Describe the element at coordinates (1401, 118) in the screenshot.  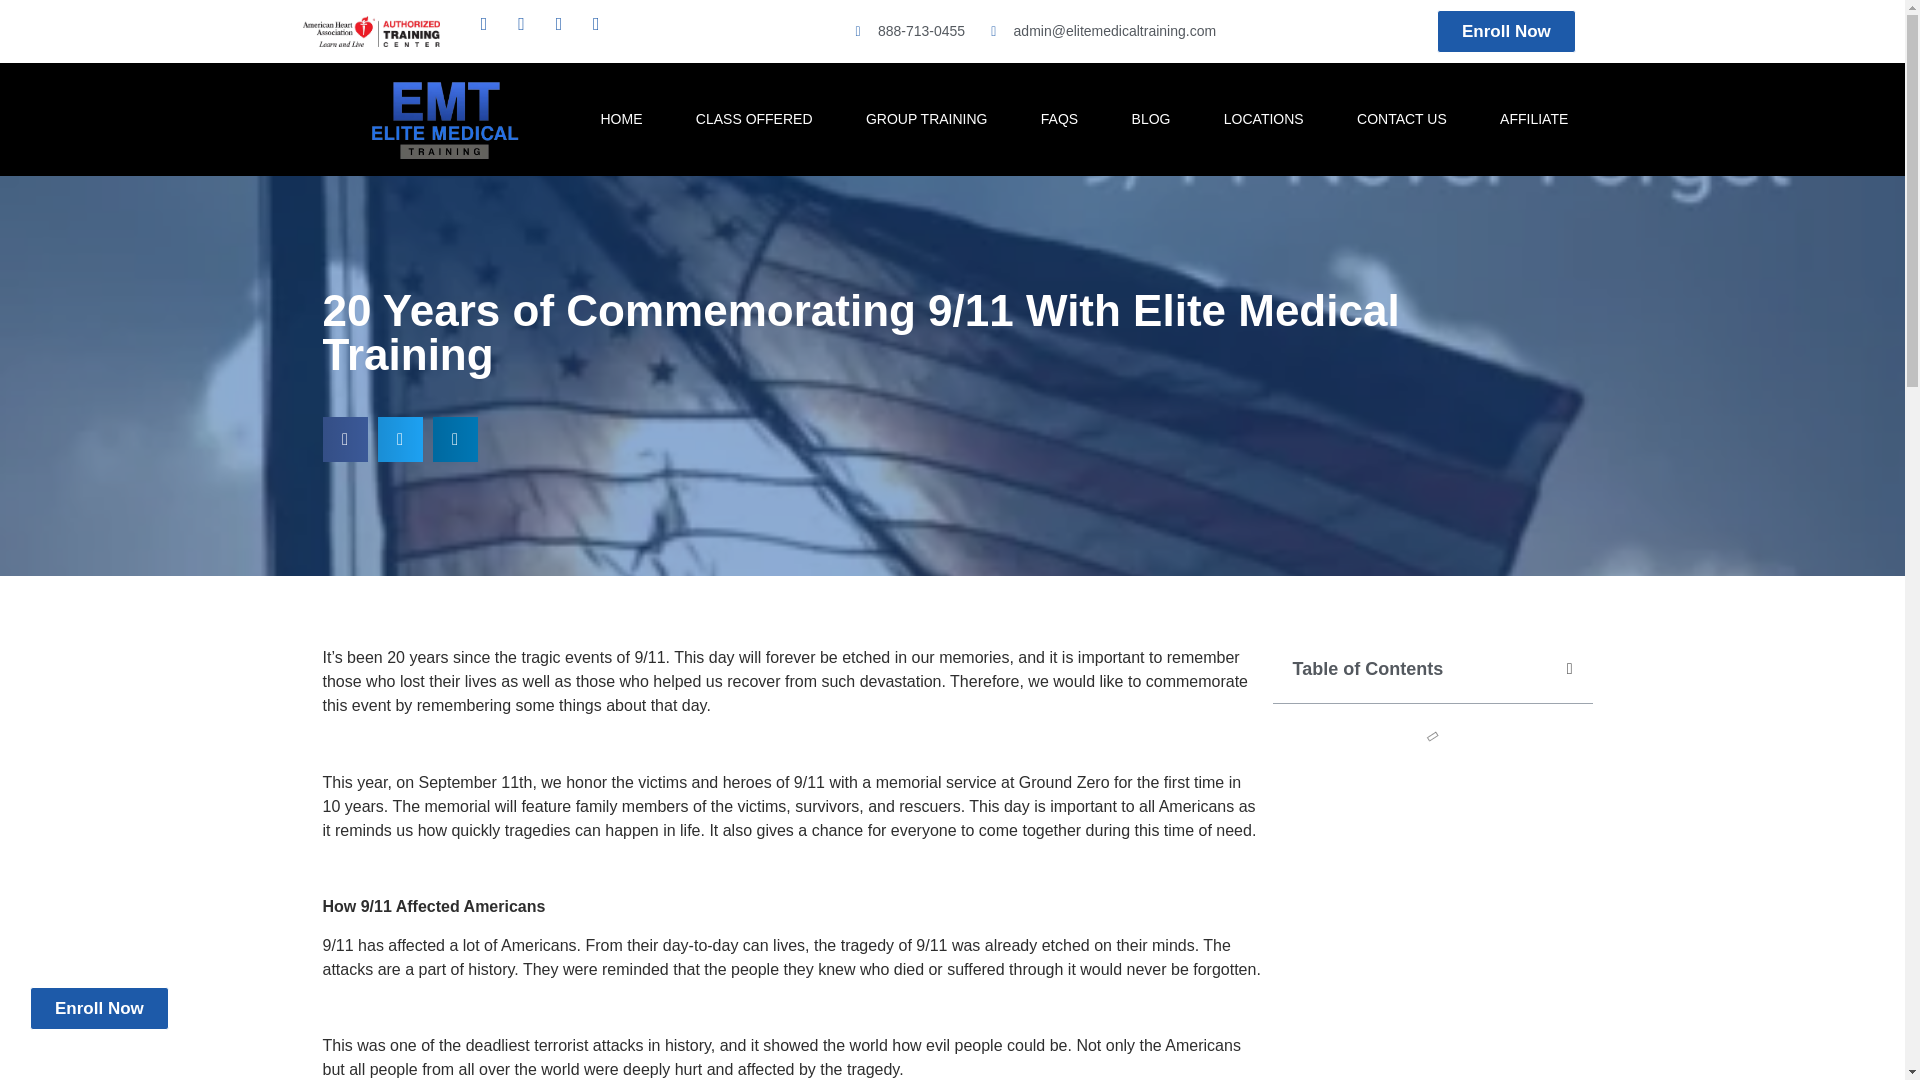
I see `CONTACT US` at that location.